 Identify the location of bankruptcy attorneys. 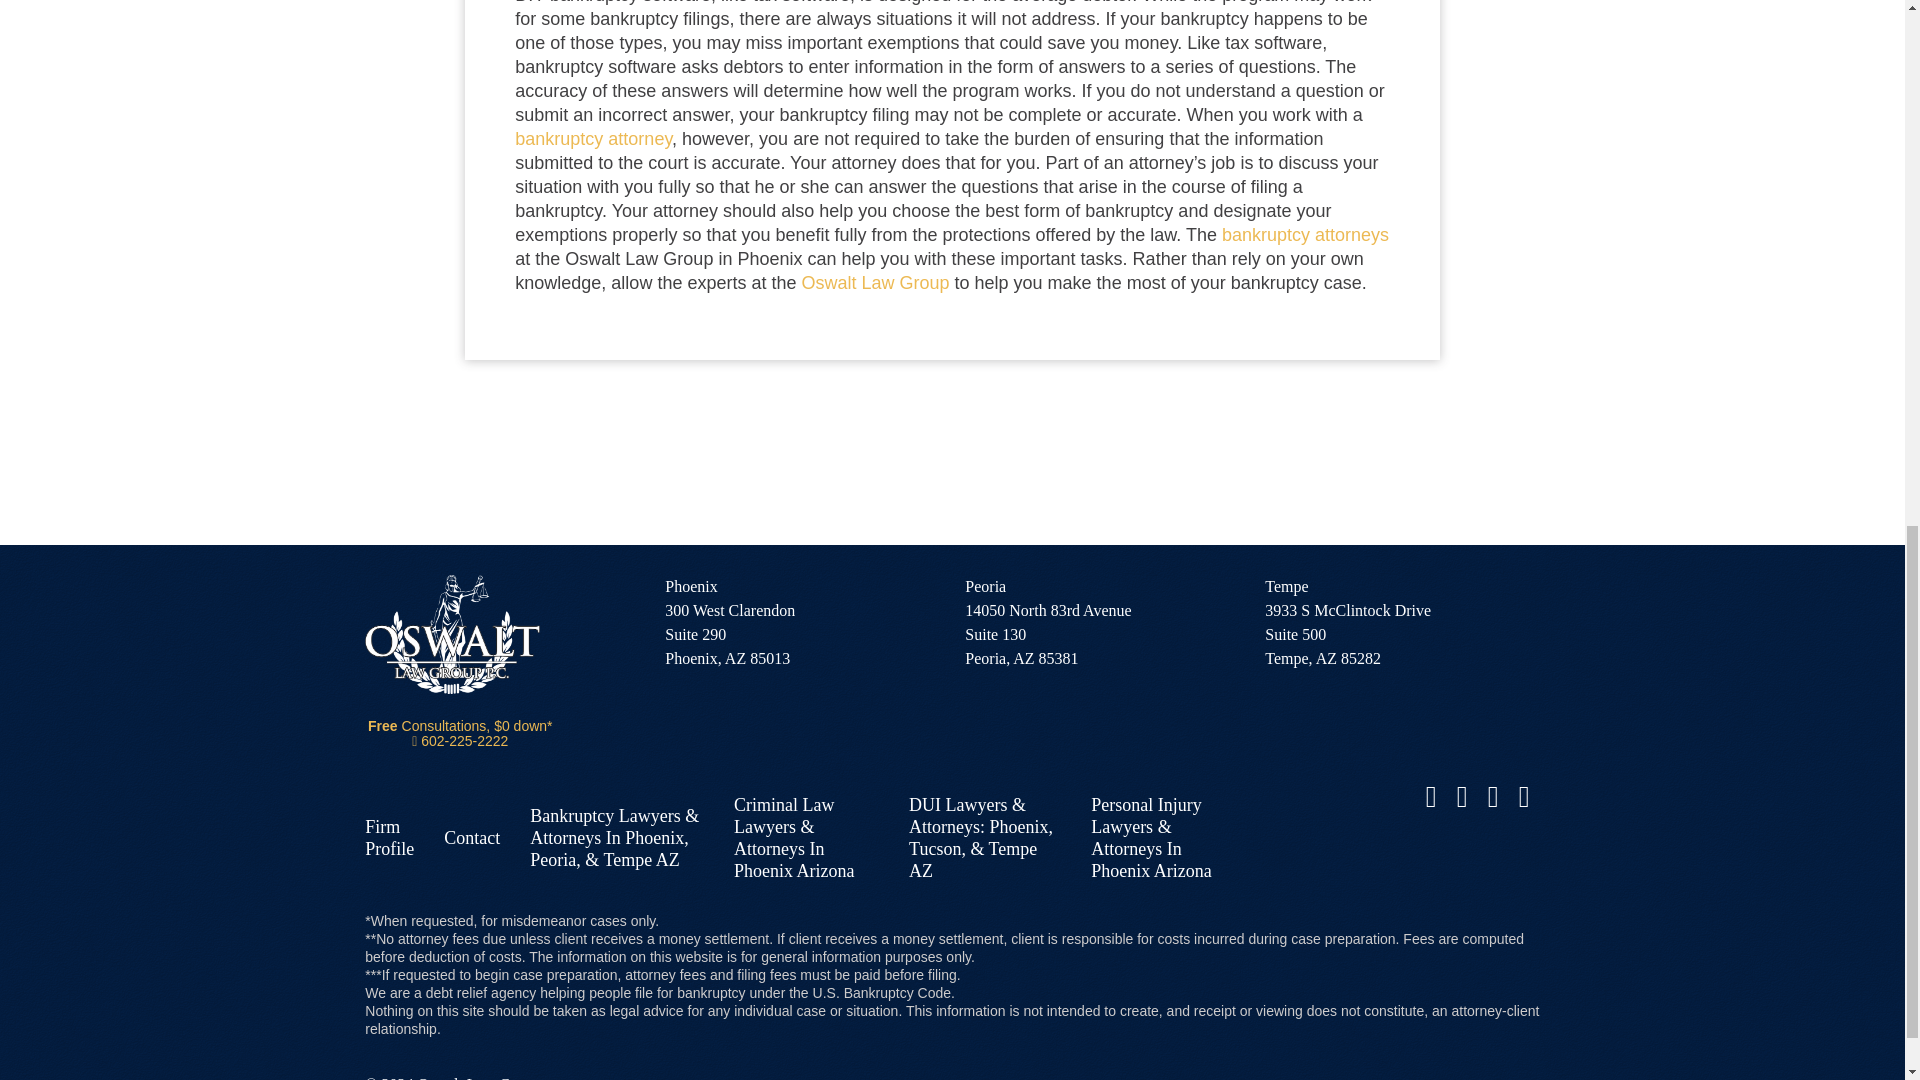
(1304, 234).